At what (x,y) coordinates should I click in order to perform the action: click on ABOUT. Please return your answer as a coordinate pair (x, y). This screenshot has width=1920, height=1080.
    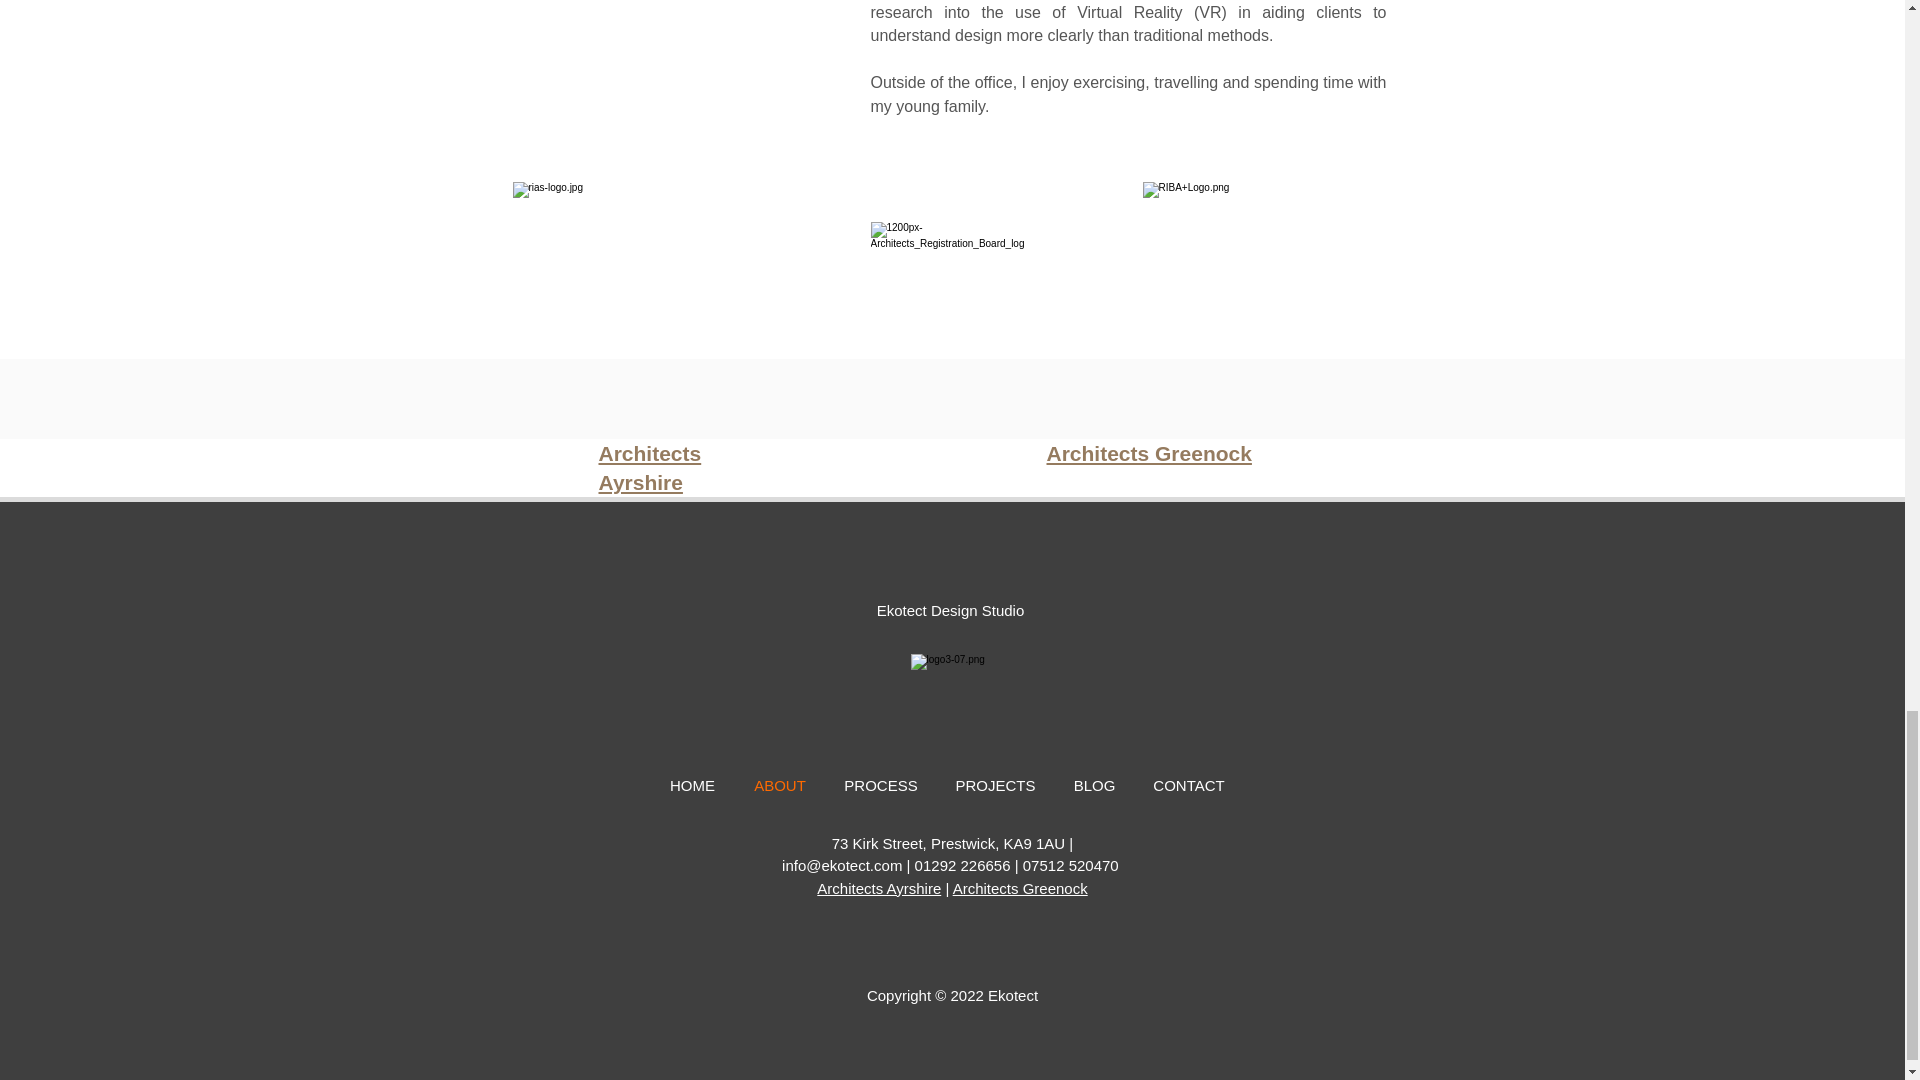
    Looking at the image, I should click on (779, 784).